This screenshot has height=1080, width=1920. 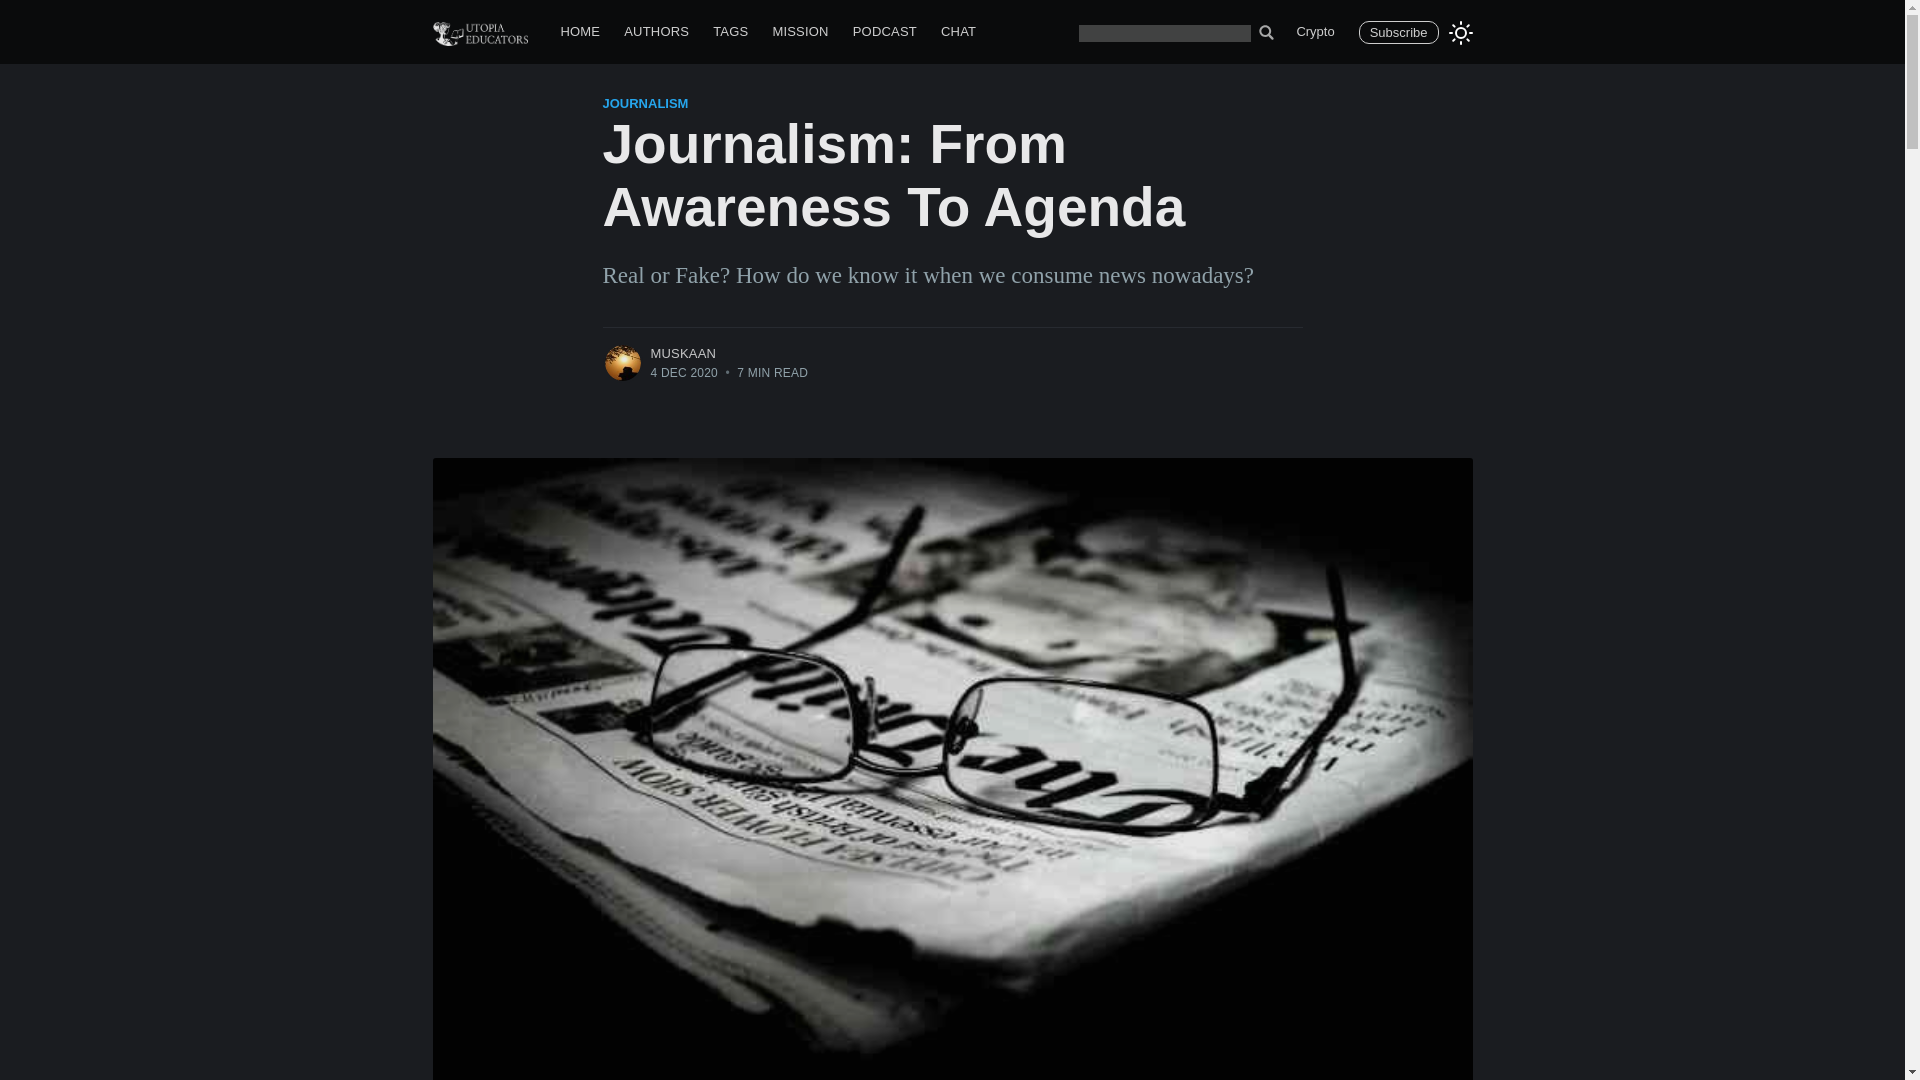 What do you see at coordinates (644, 104) in the screenshot?
I see `JOURNALISM` at bounding box center [644, 104].